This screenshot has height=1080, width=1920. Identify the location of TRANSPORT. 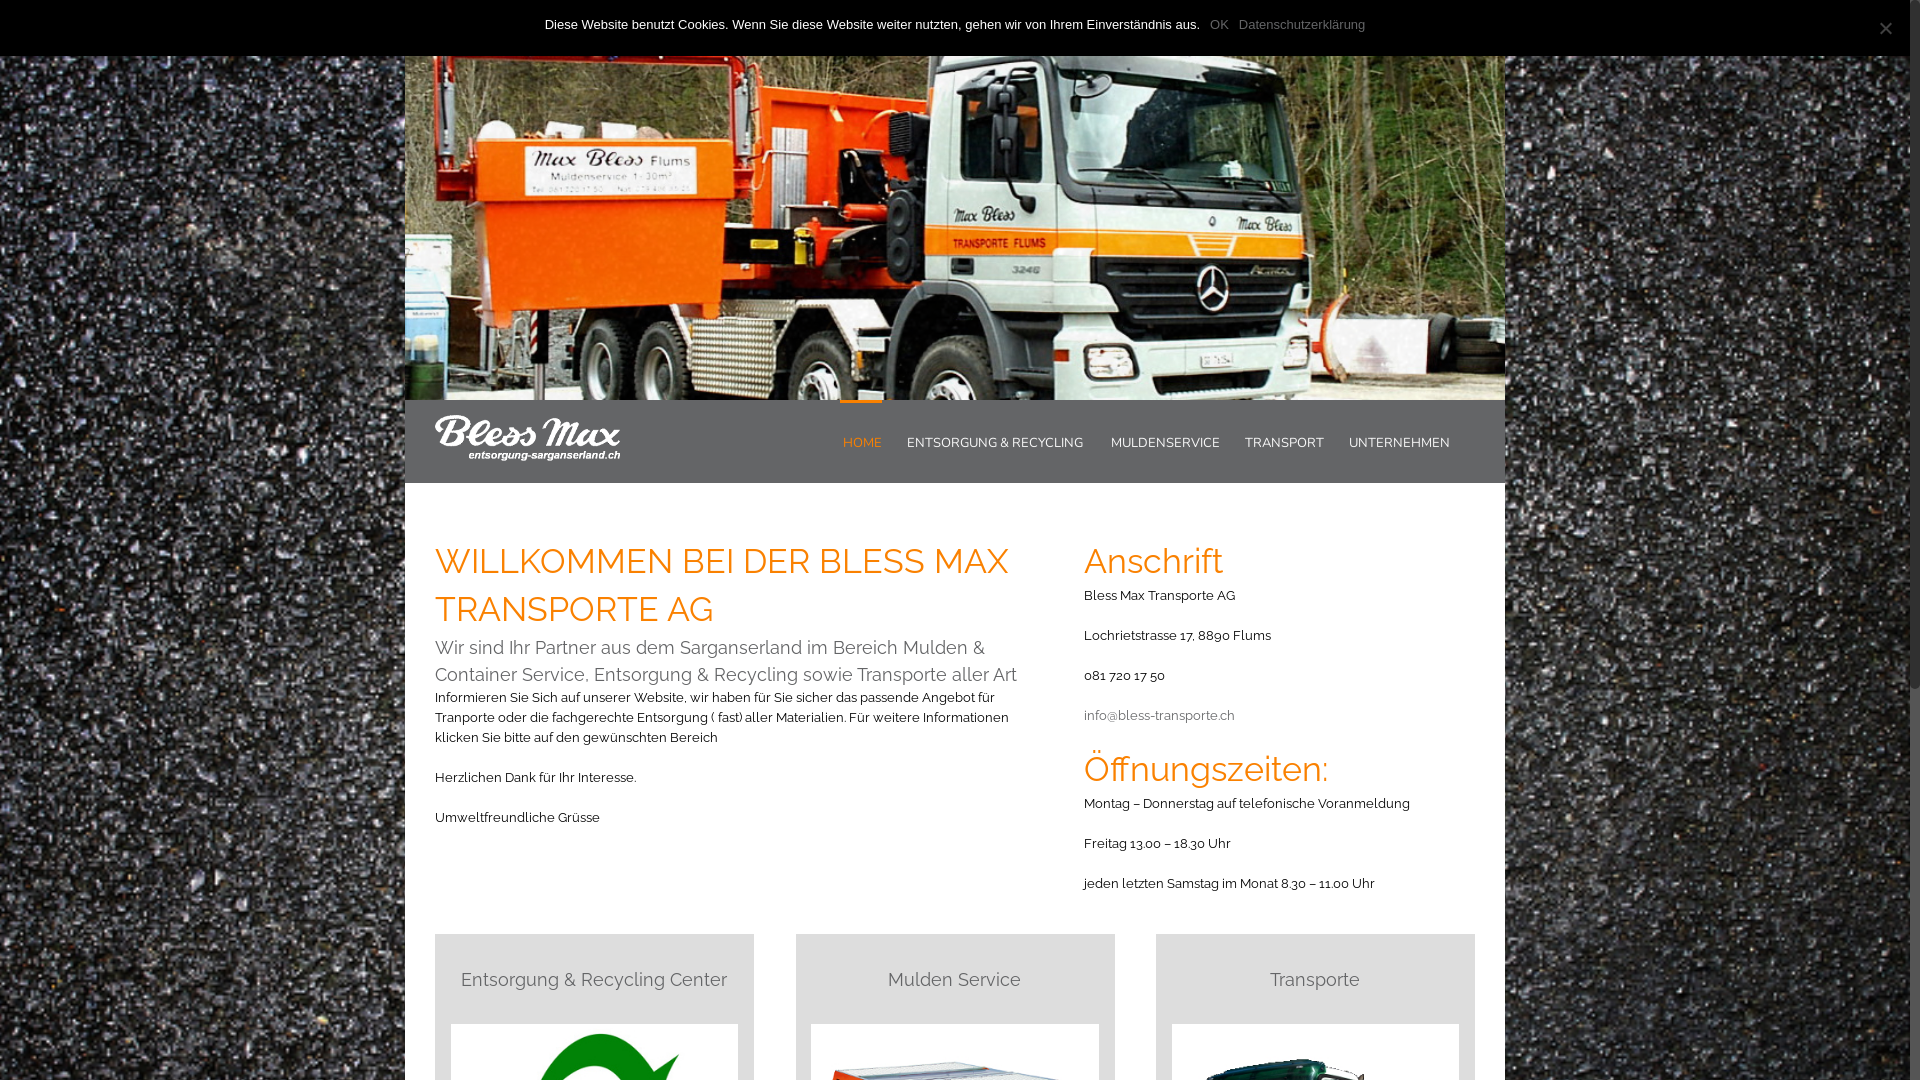
(1284, 442).